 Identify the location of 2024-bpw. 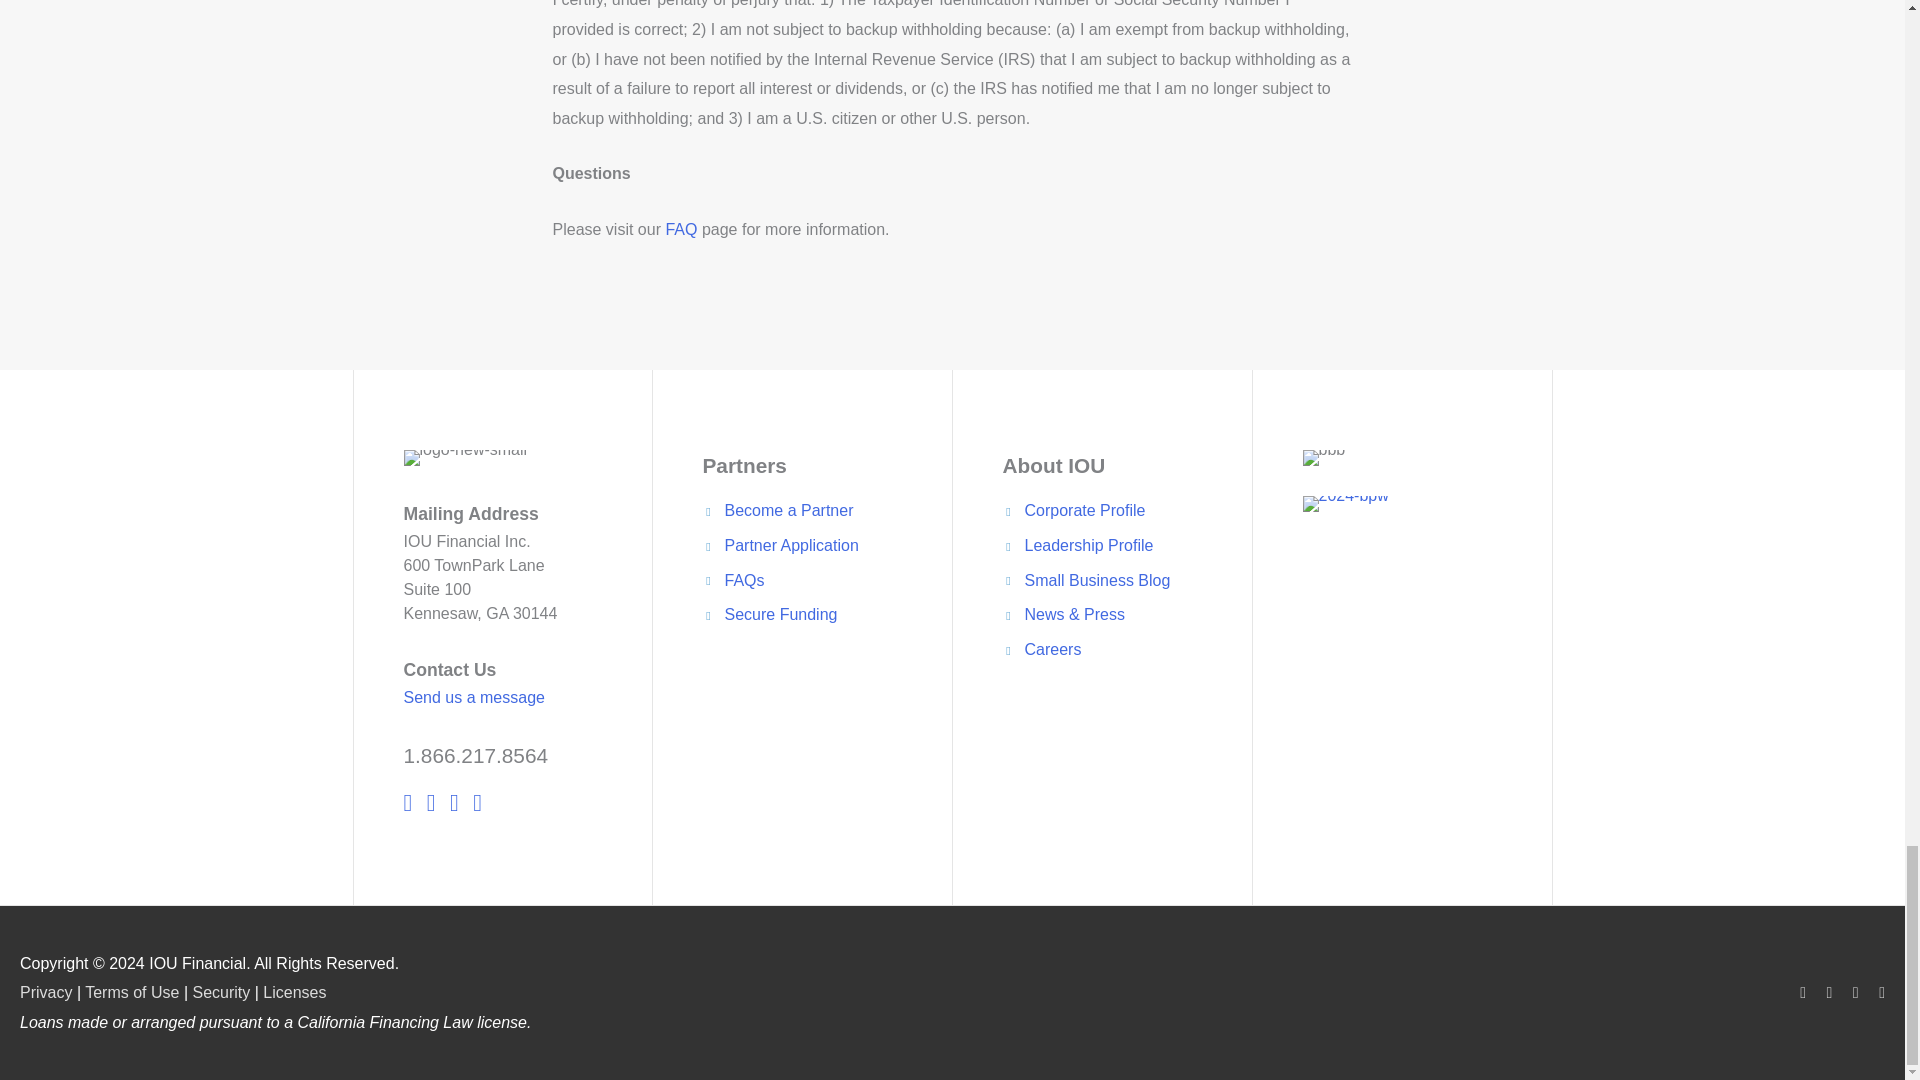
(1344, 503).